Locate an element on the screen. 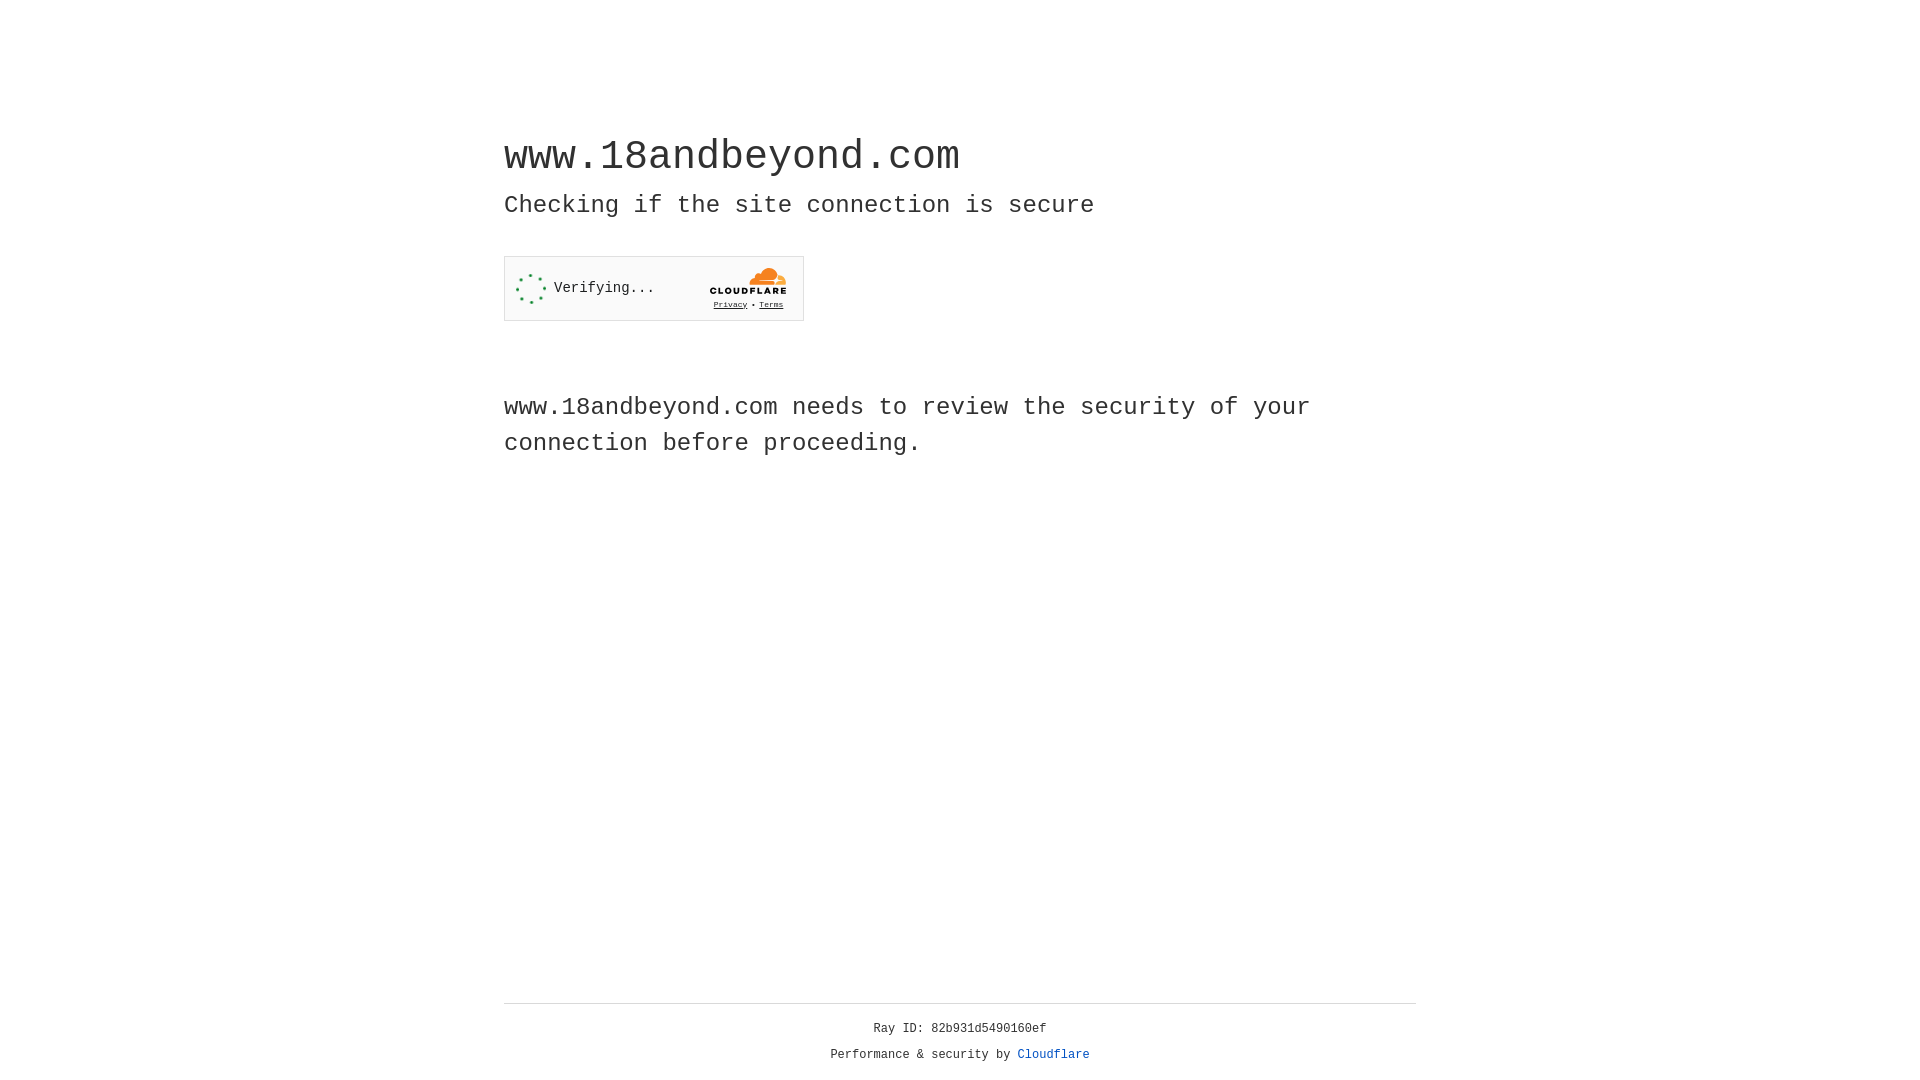 The height and width of the screenshot is (1080, 1920). Widget containing a Cloudflare security challenge is located at coordinates (654, 288).